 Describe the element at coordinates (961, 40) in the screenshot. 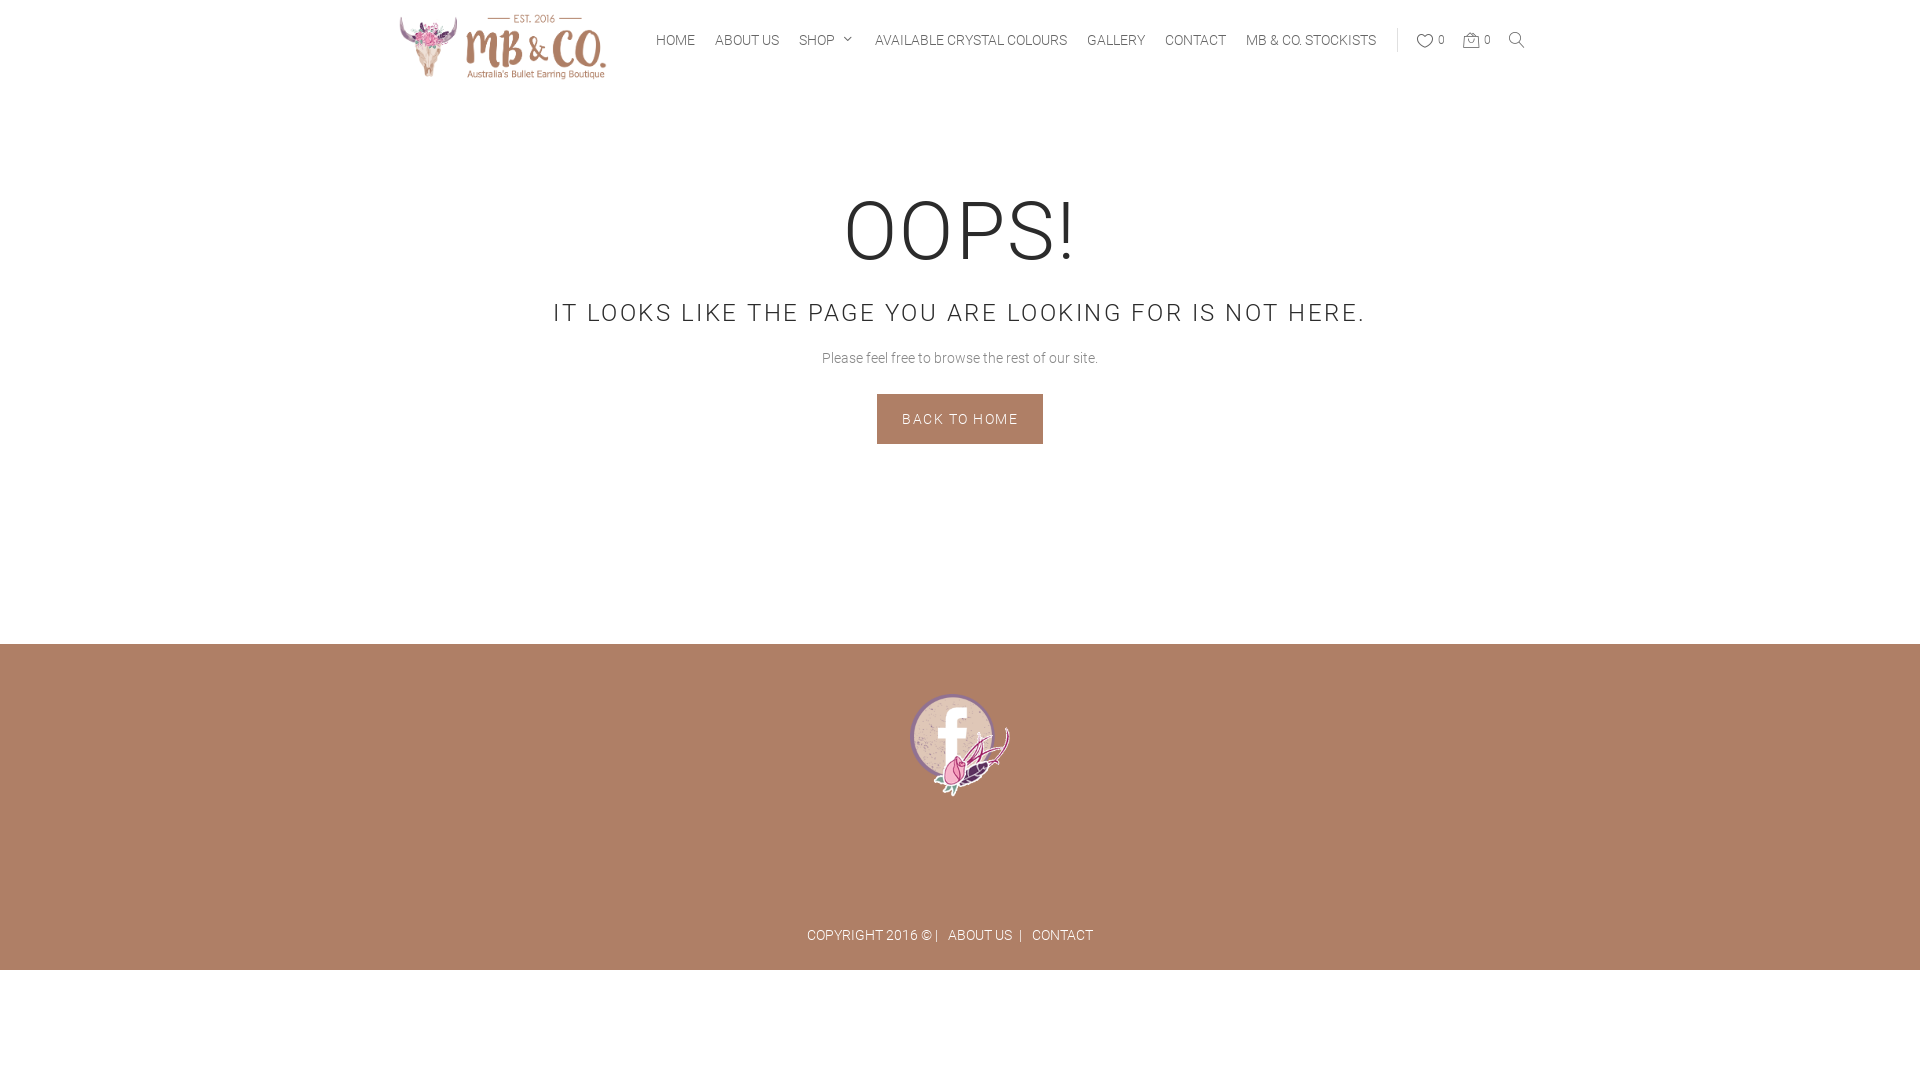

I see `AVAILABLE CRYSTAL COLOURS` at that location.